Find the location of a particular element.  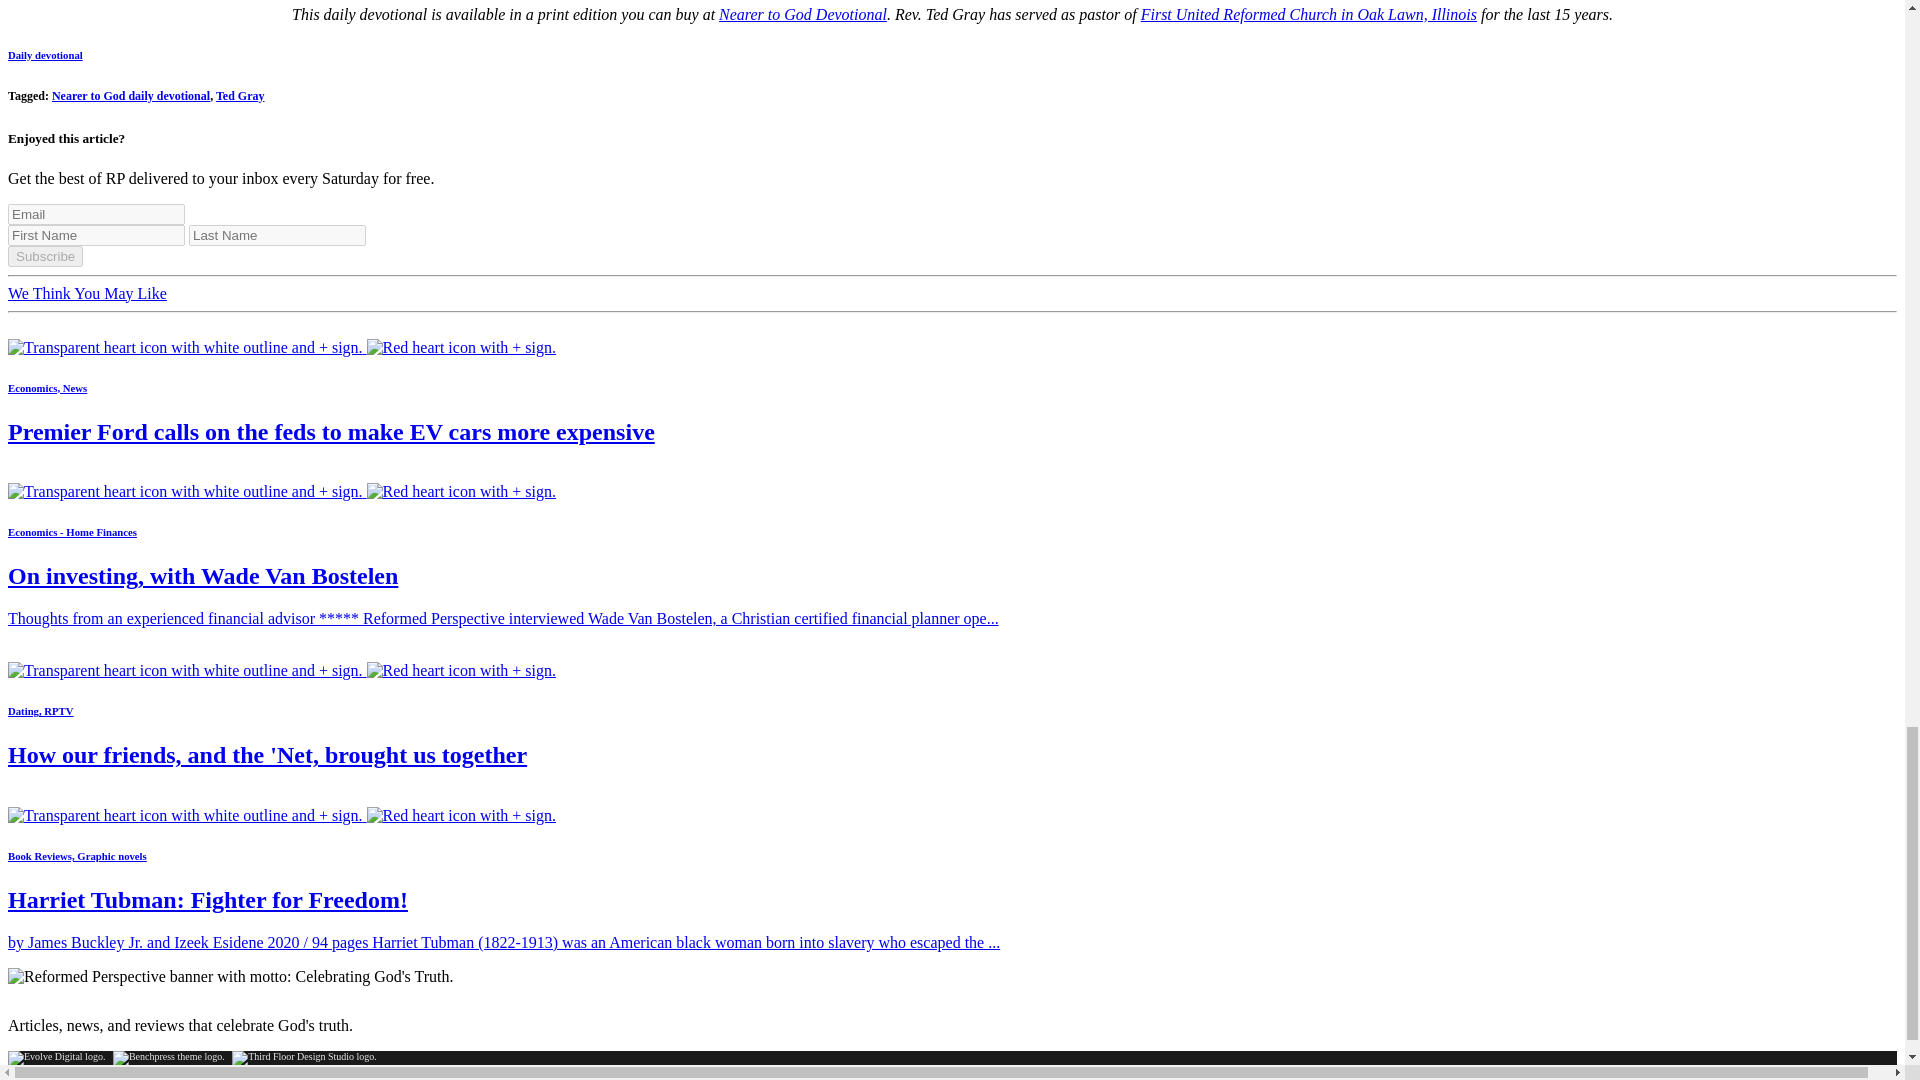

Subscribe to RP is located at coordinates (282, 815).